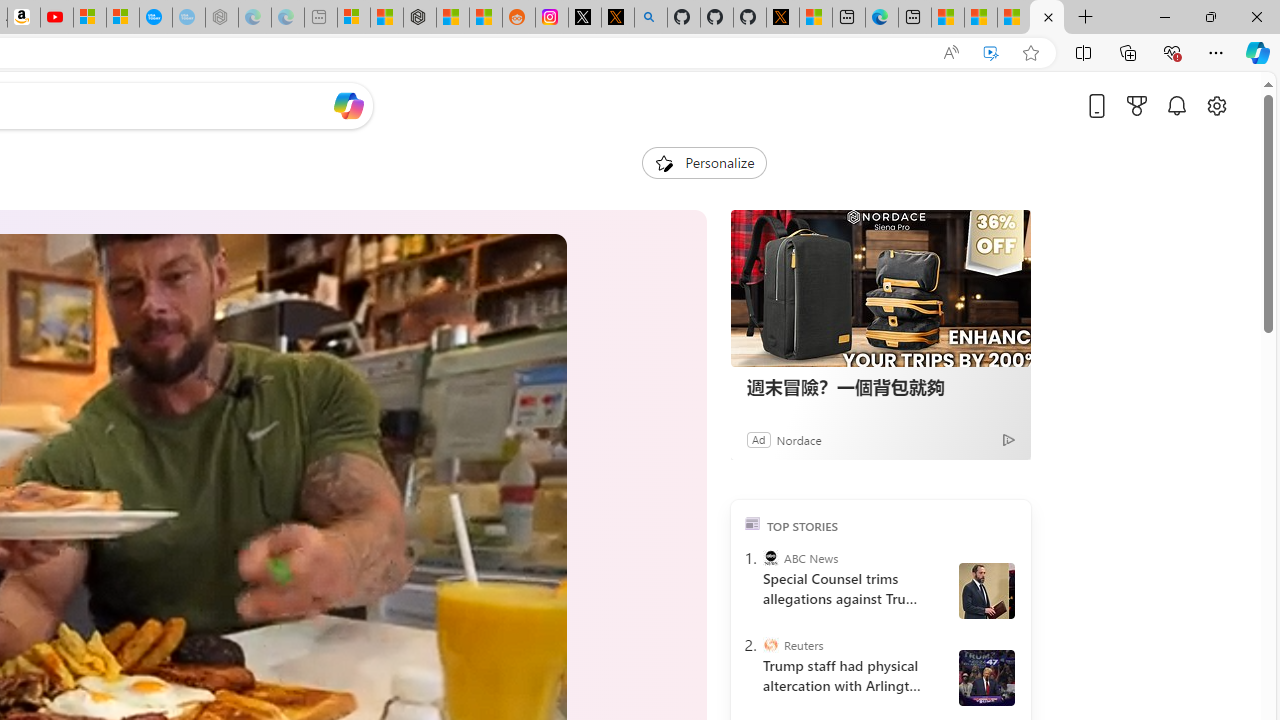 The width and height of the screenshot is (1280, 720). Describe the element at coordinates (348, 105) in the screenshot. I see `Open Copilot` at that location.